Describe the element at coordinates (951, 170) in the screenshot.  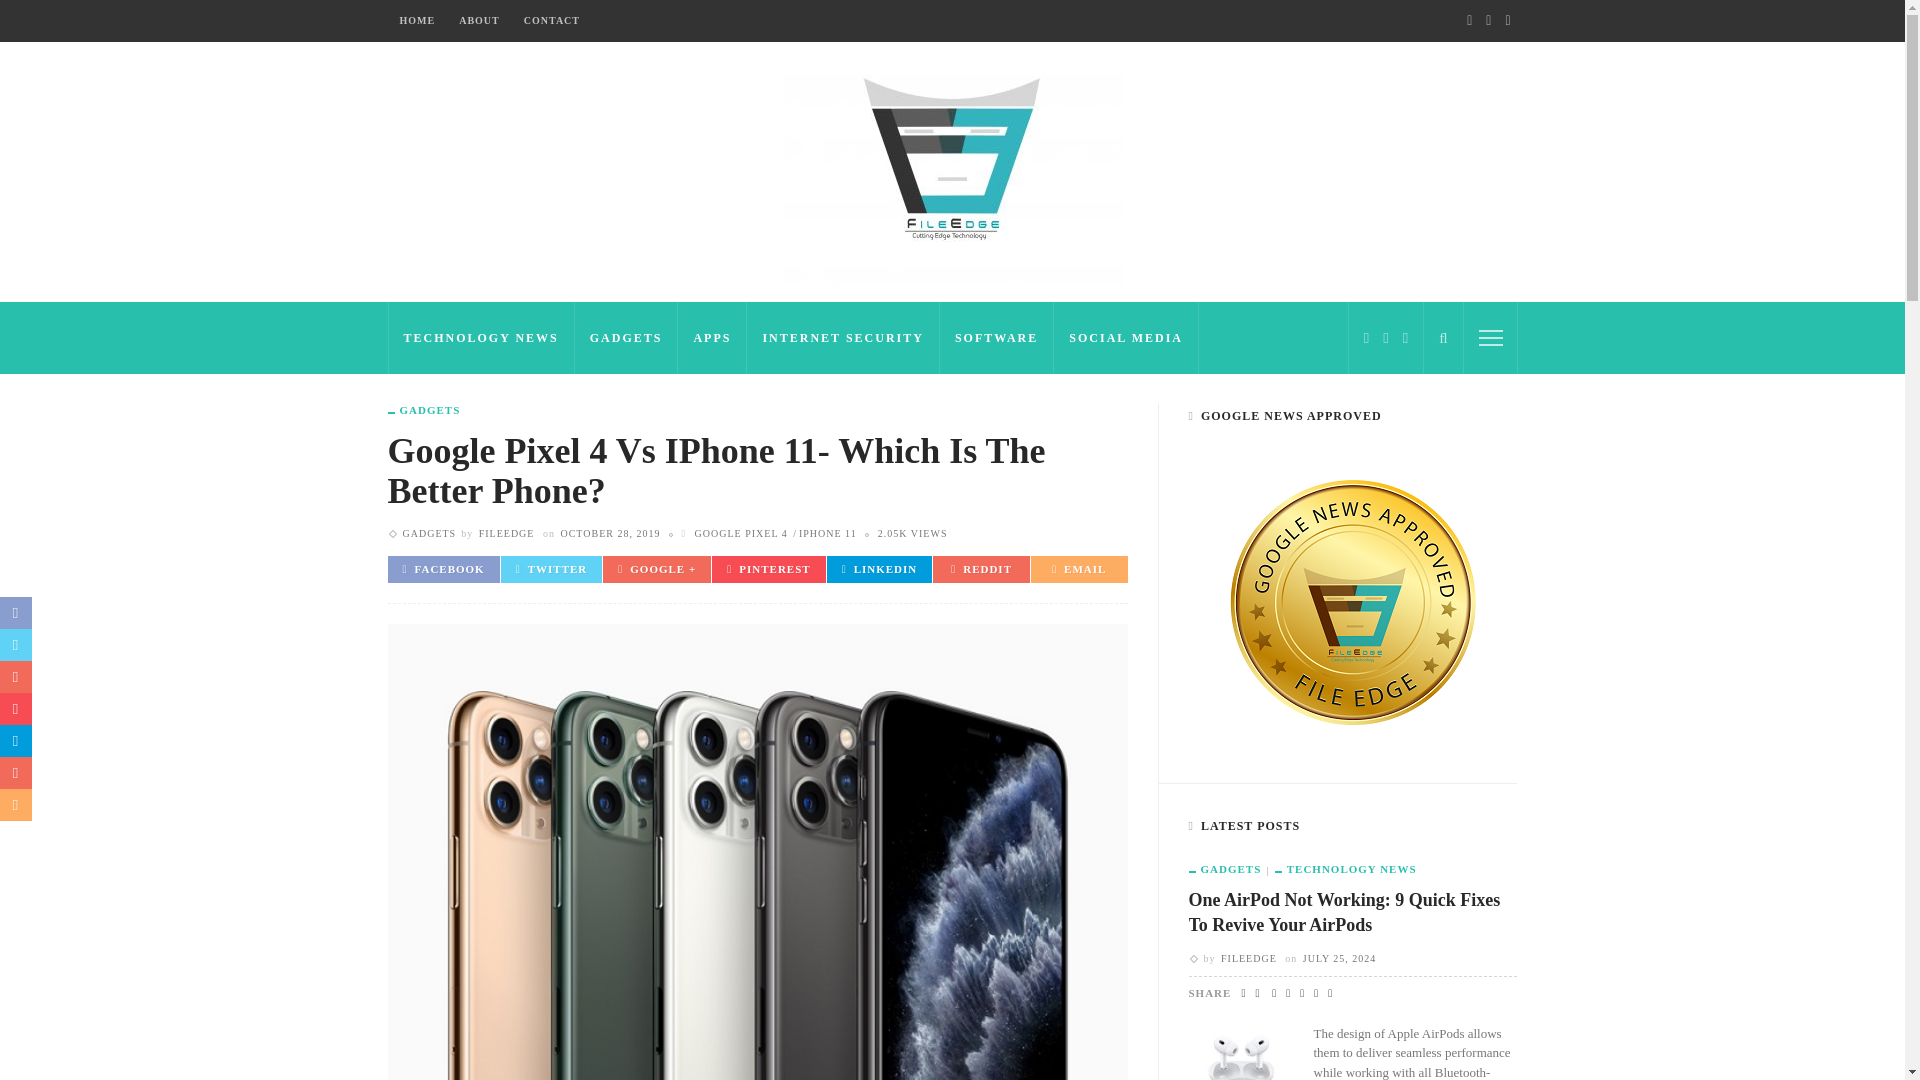
I see `File Edge` at that location.